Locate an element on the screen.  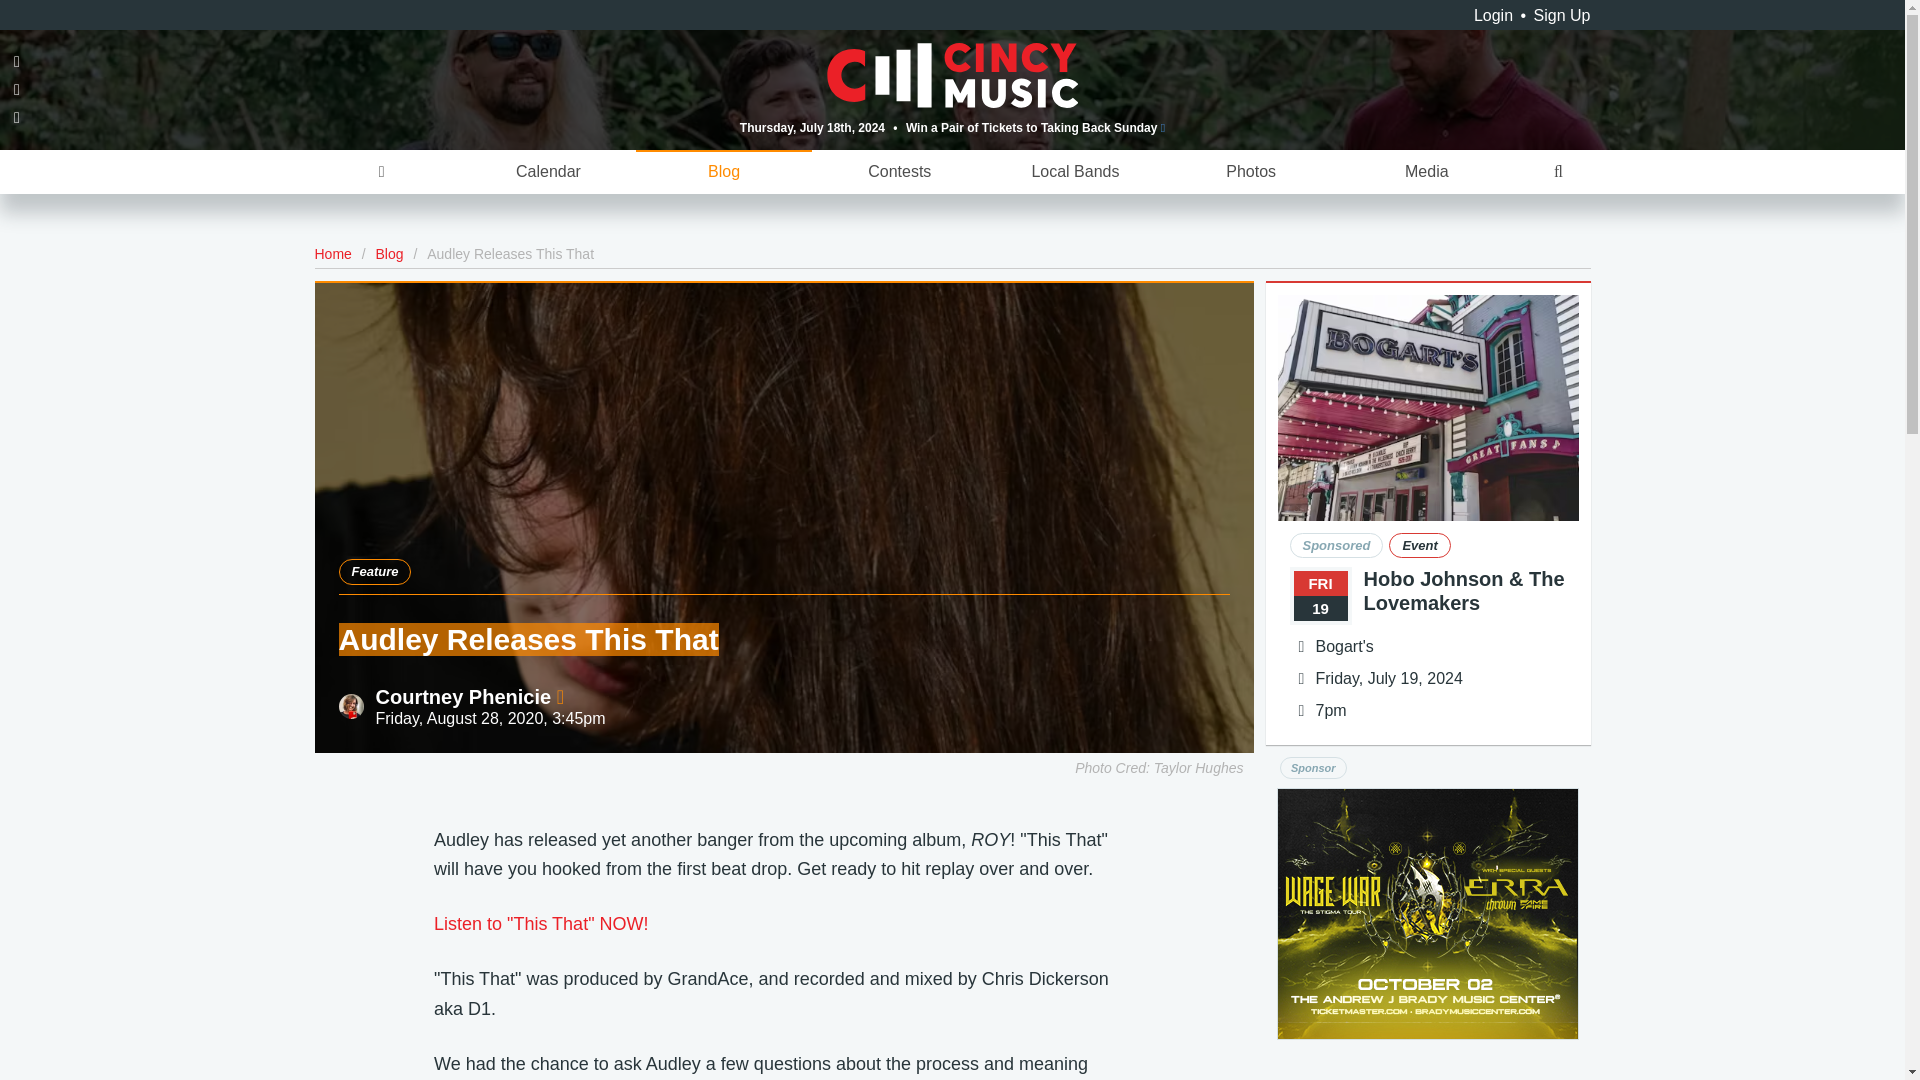
Blog is located at coordinates (724, 172).